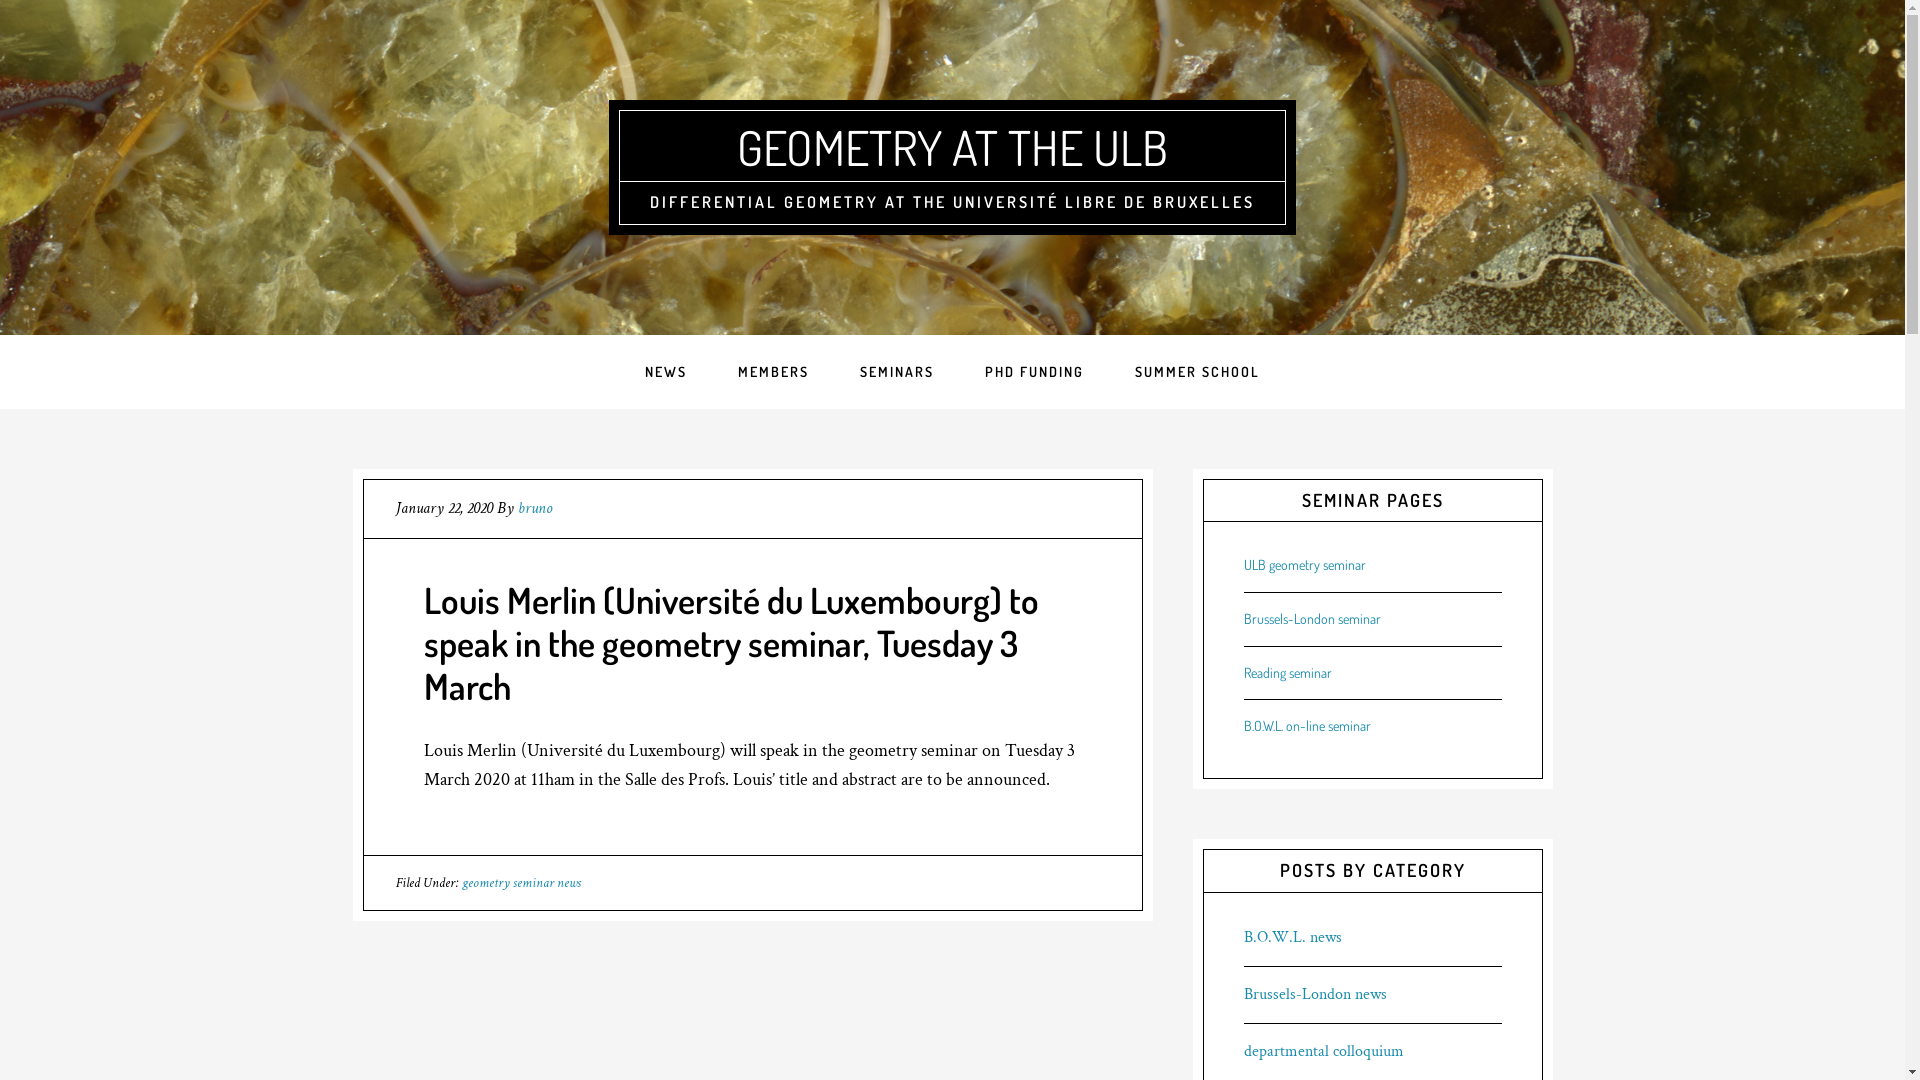 This screenshot has height=1080, width=1920. Describe the element at coordinates (1308, 726) in the screenshot. I see `B.O.W.L. on-line seminar` at that location.